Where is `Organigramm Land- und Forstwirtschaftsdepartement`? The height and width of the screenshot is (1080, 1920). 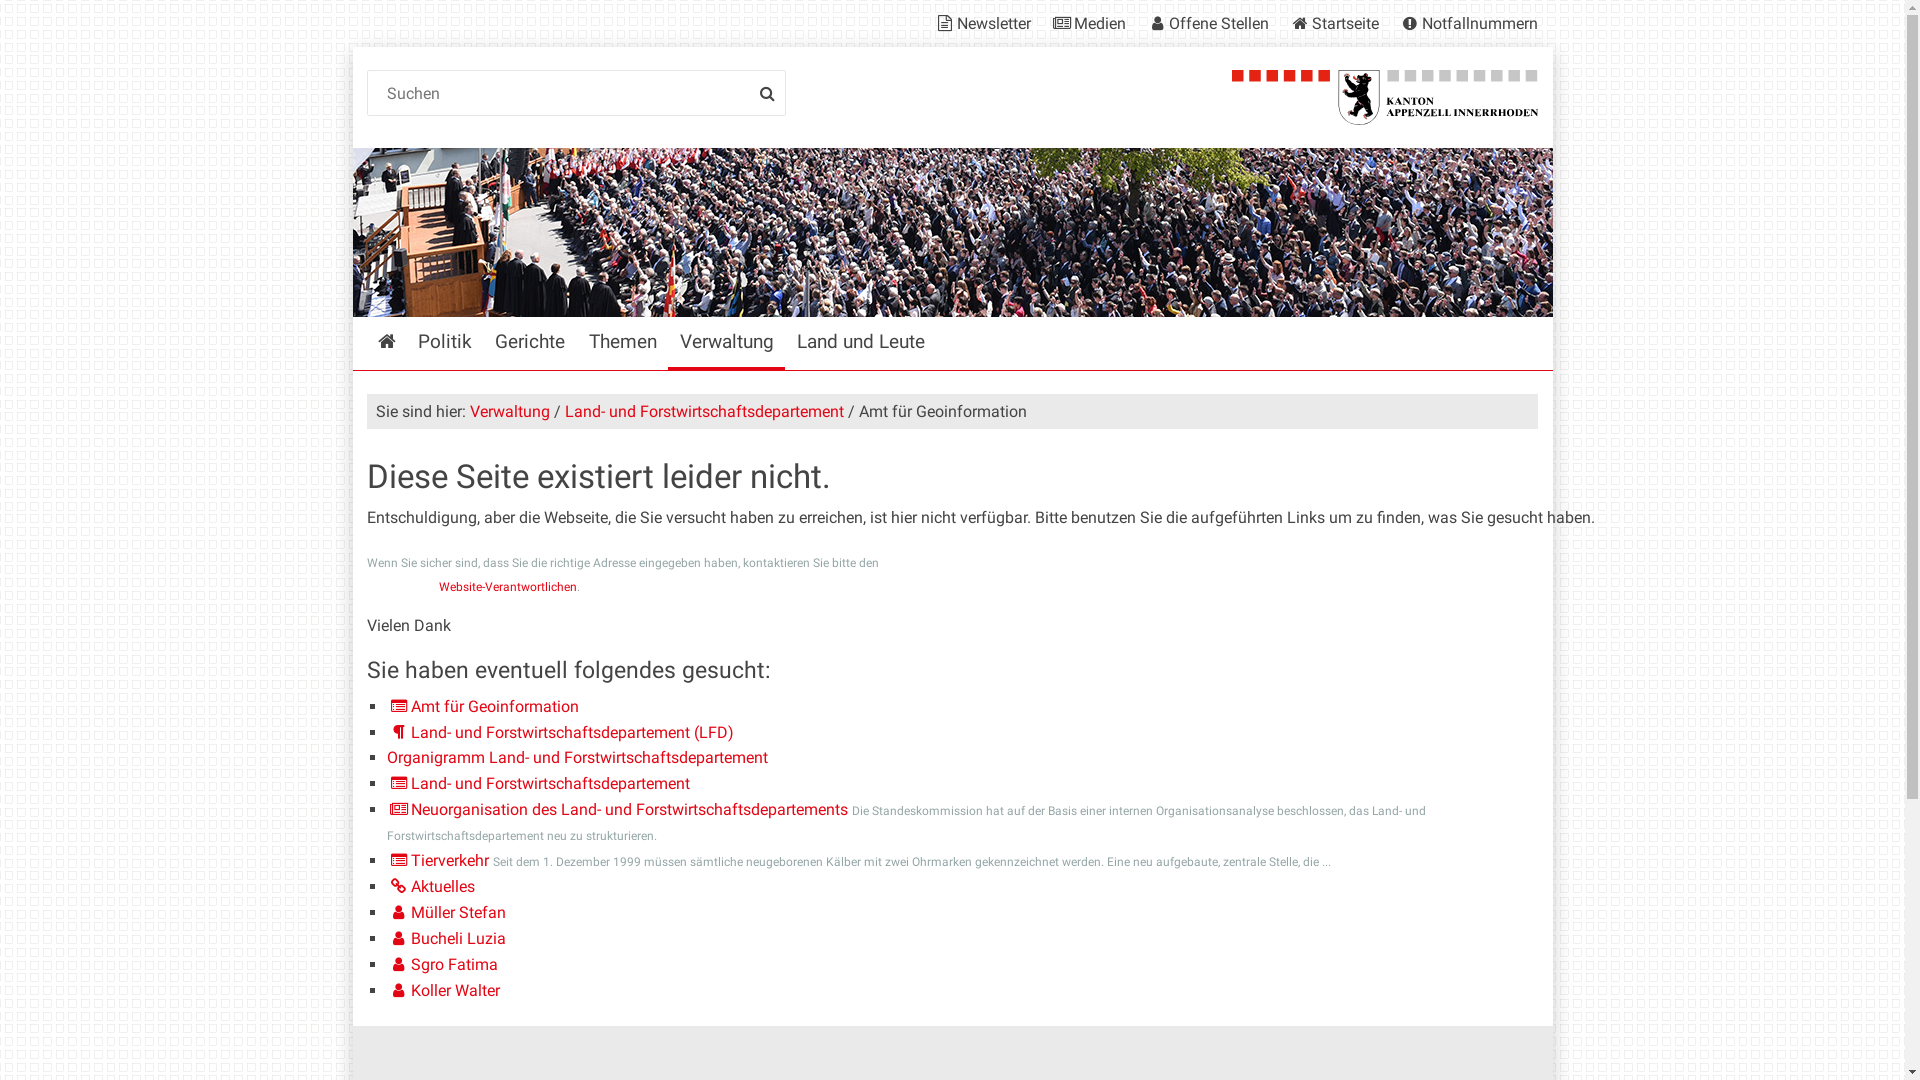
Organigramm Land- und Forstwirtschaftsdepartement is located at coordinates (578, 757).